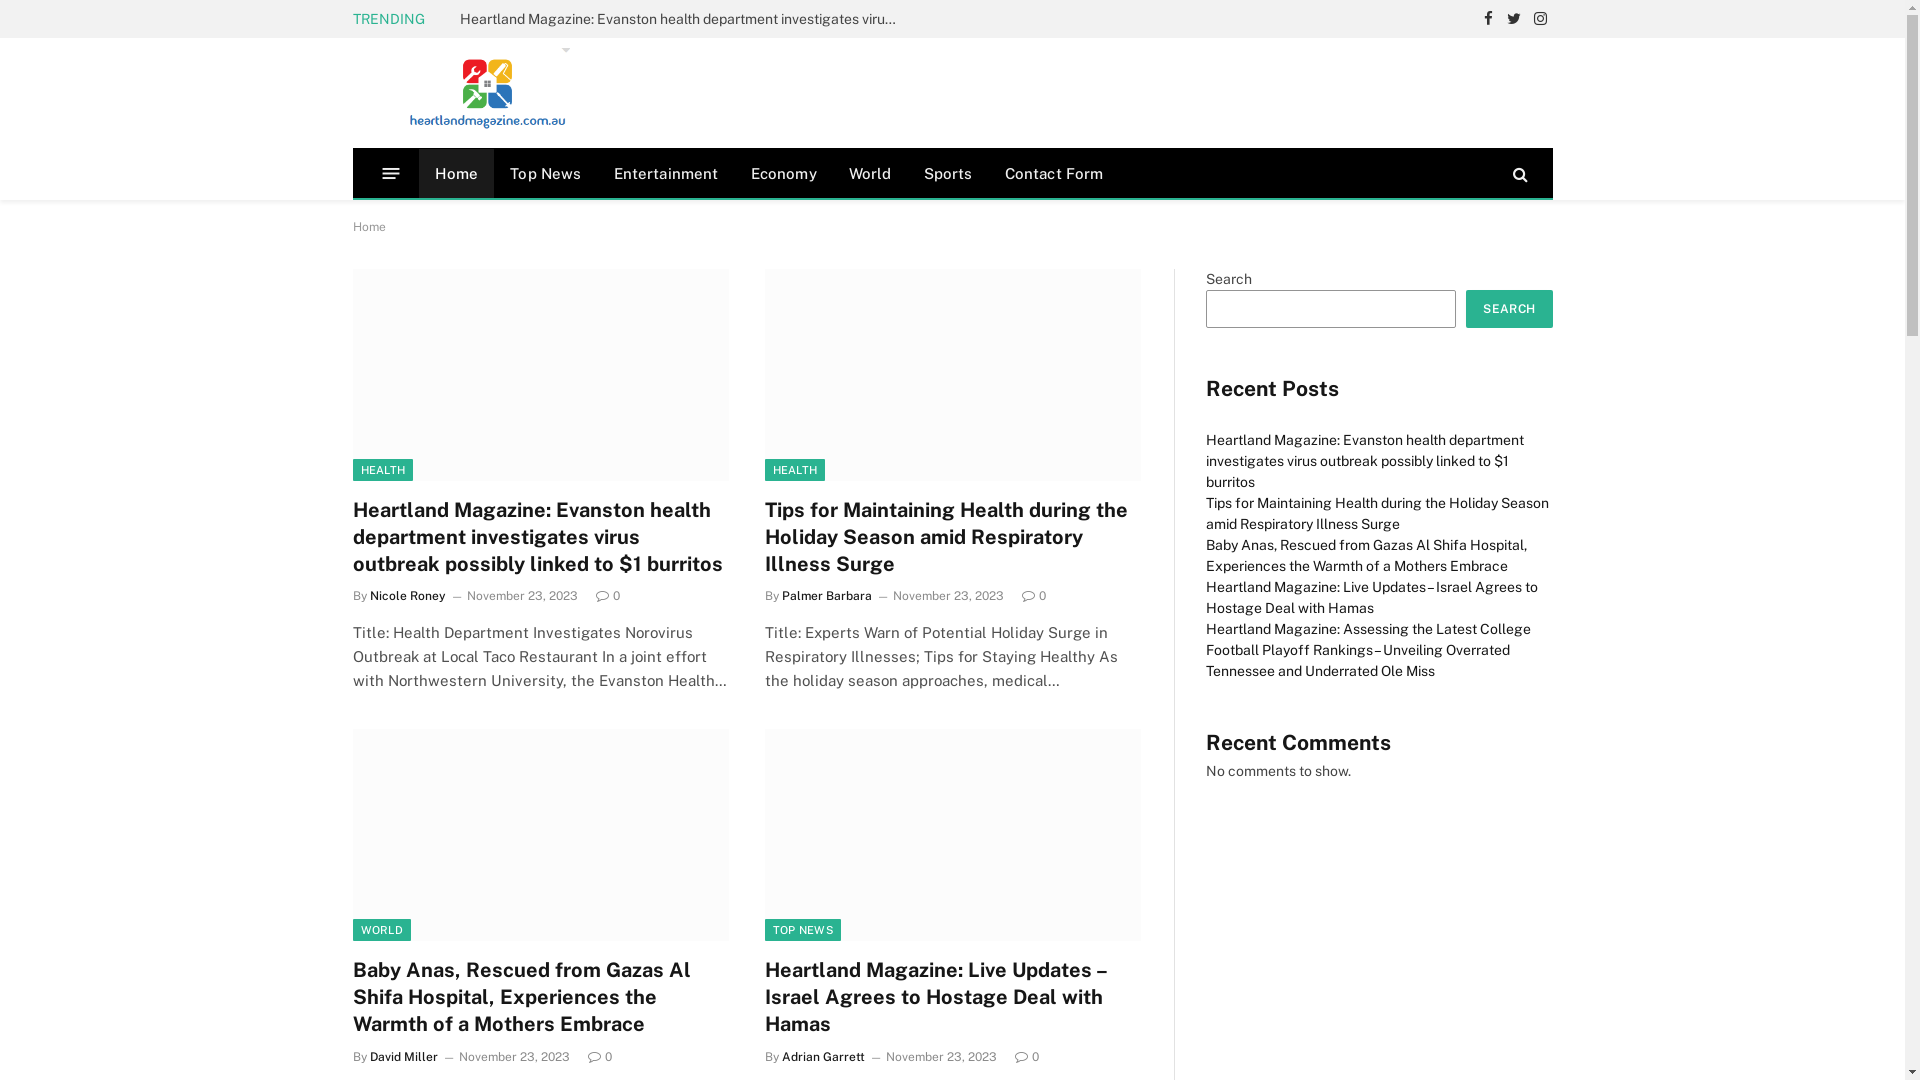  Describe the element at coordinates (870, 174) in the screenshot. I see `World` at that location.